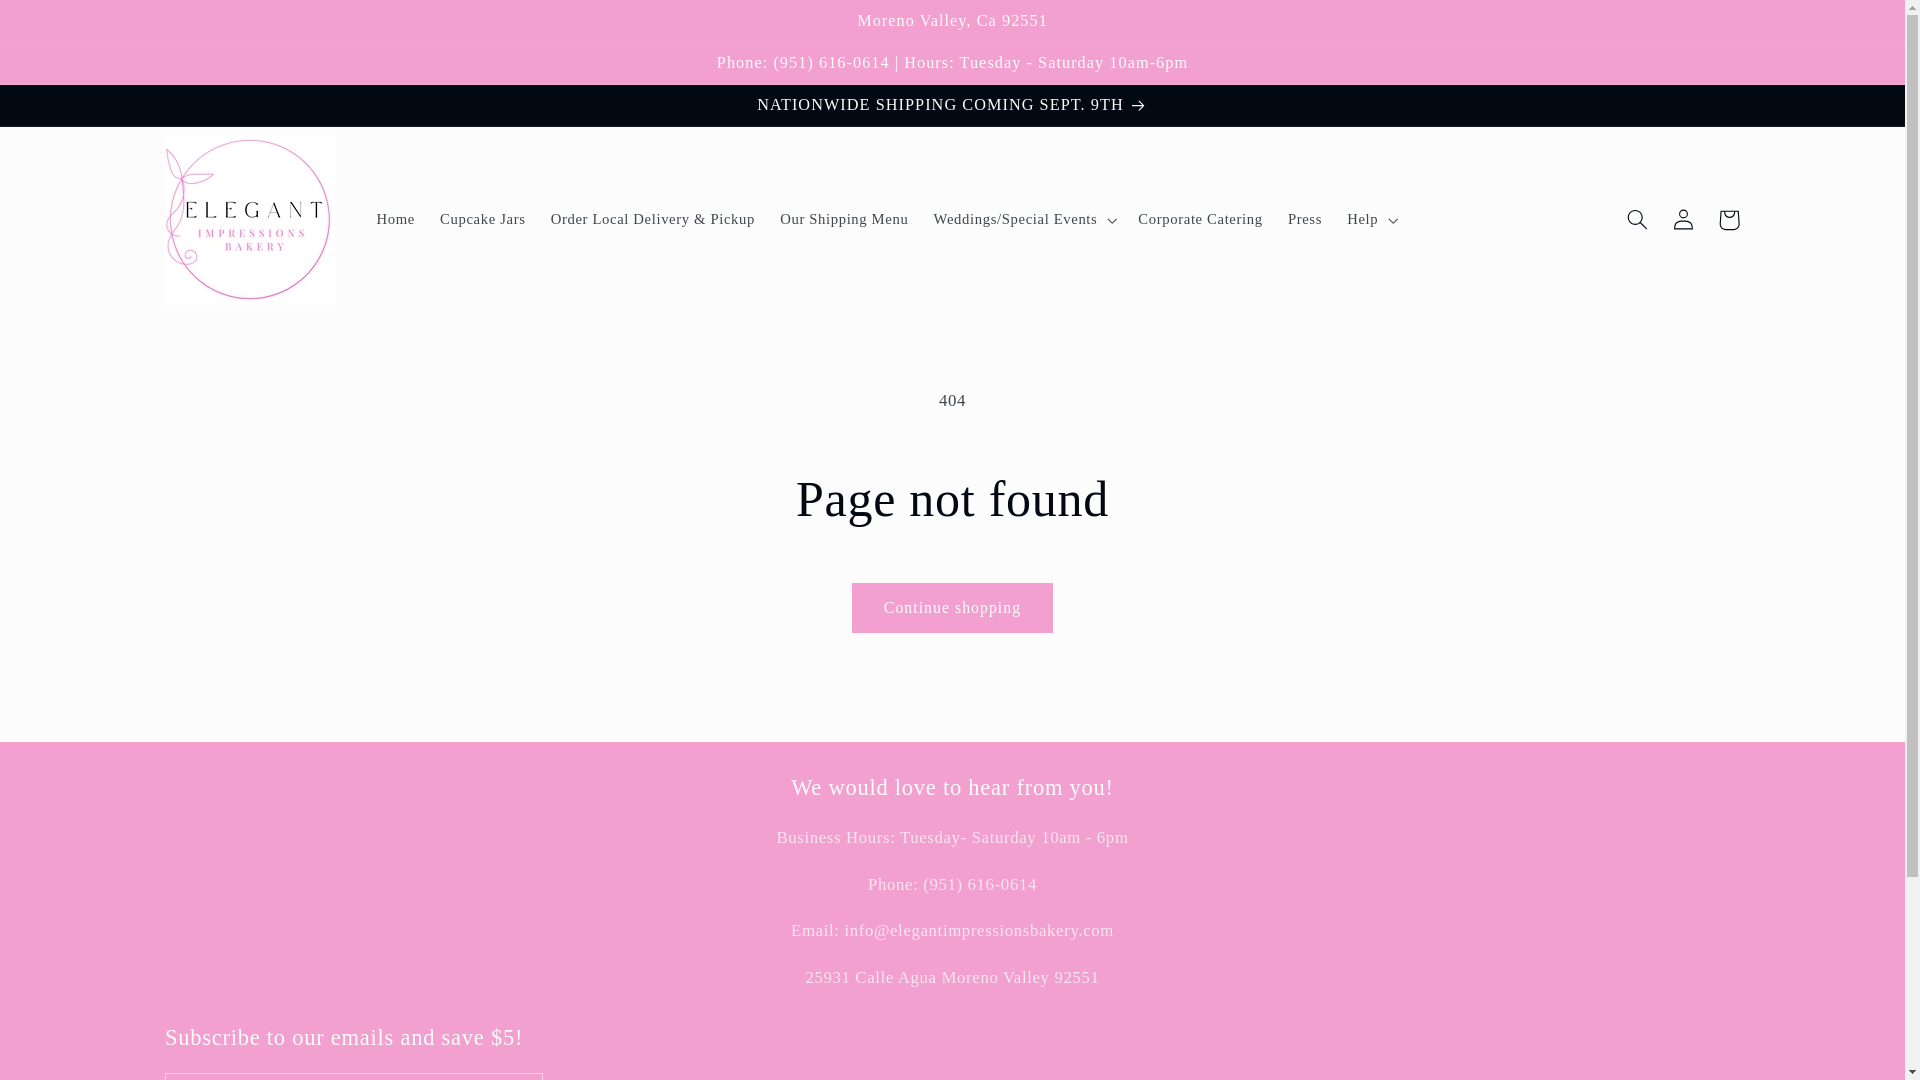  Describe the element at coordinates (844, 219) in the screenshot. I see `Our Shipping Menu` at that location.